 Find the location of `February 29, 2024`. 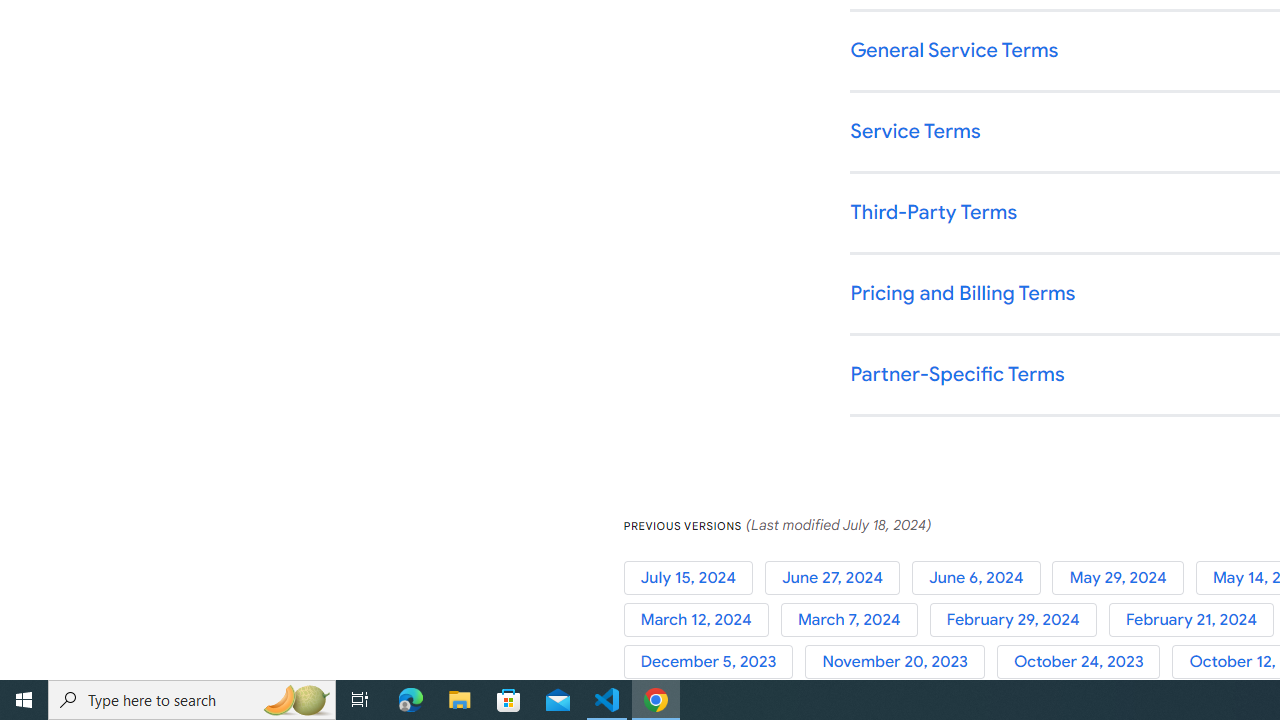

February 29, 2024 is located at coordinates (1018, 620).